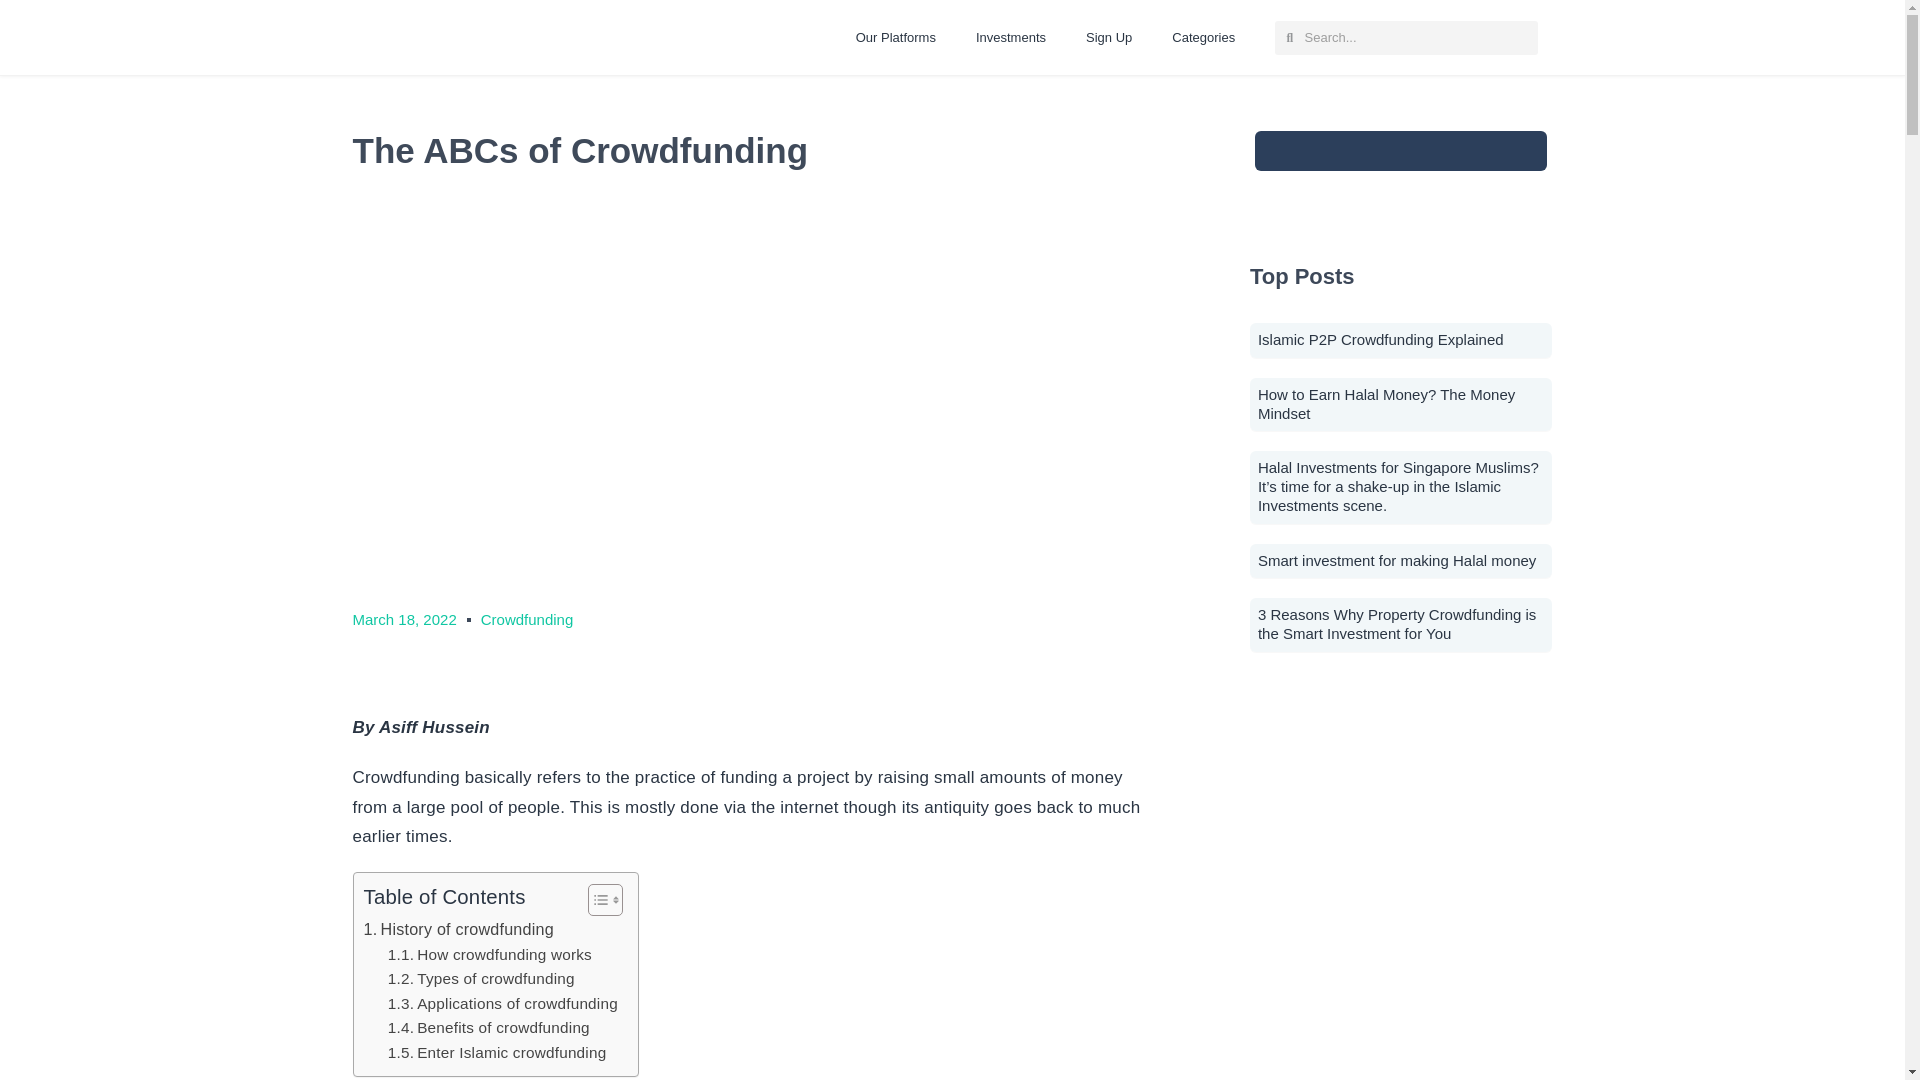 This screenshot has width=1920, height=1080. I want to click on How crowdfunding works, so click(489, 954).